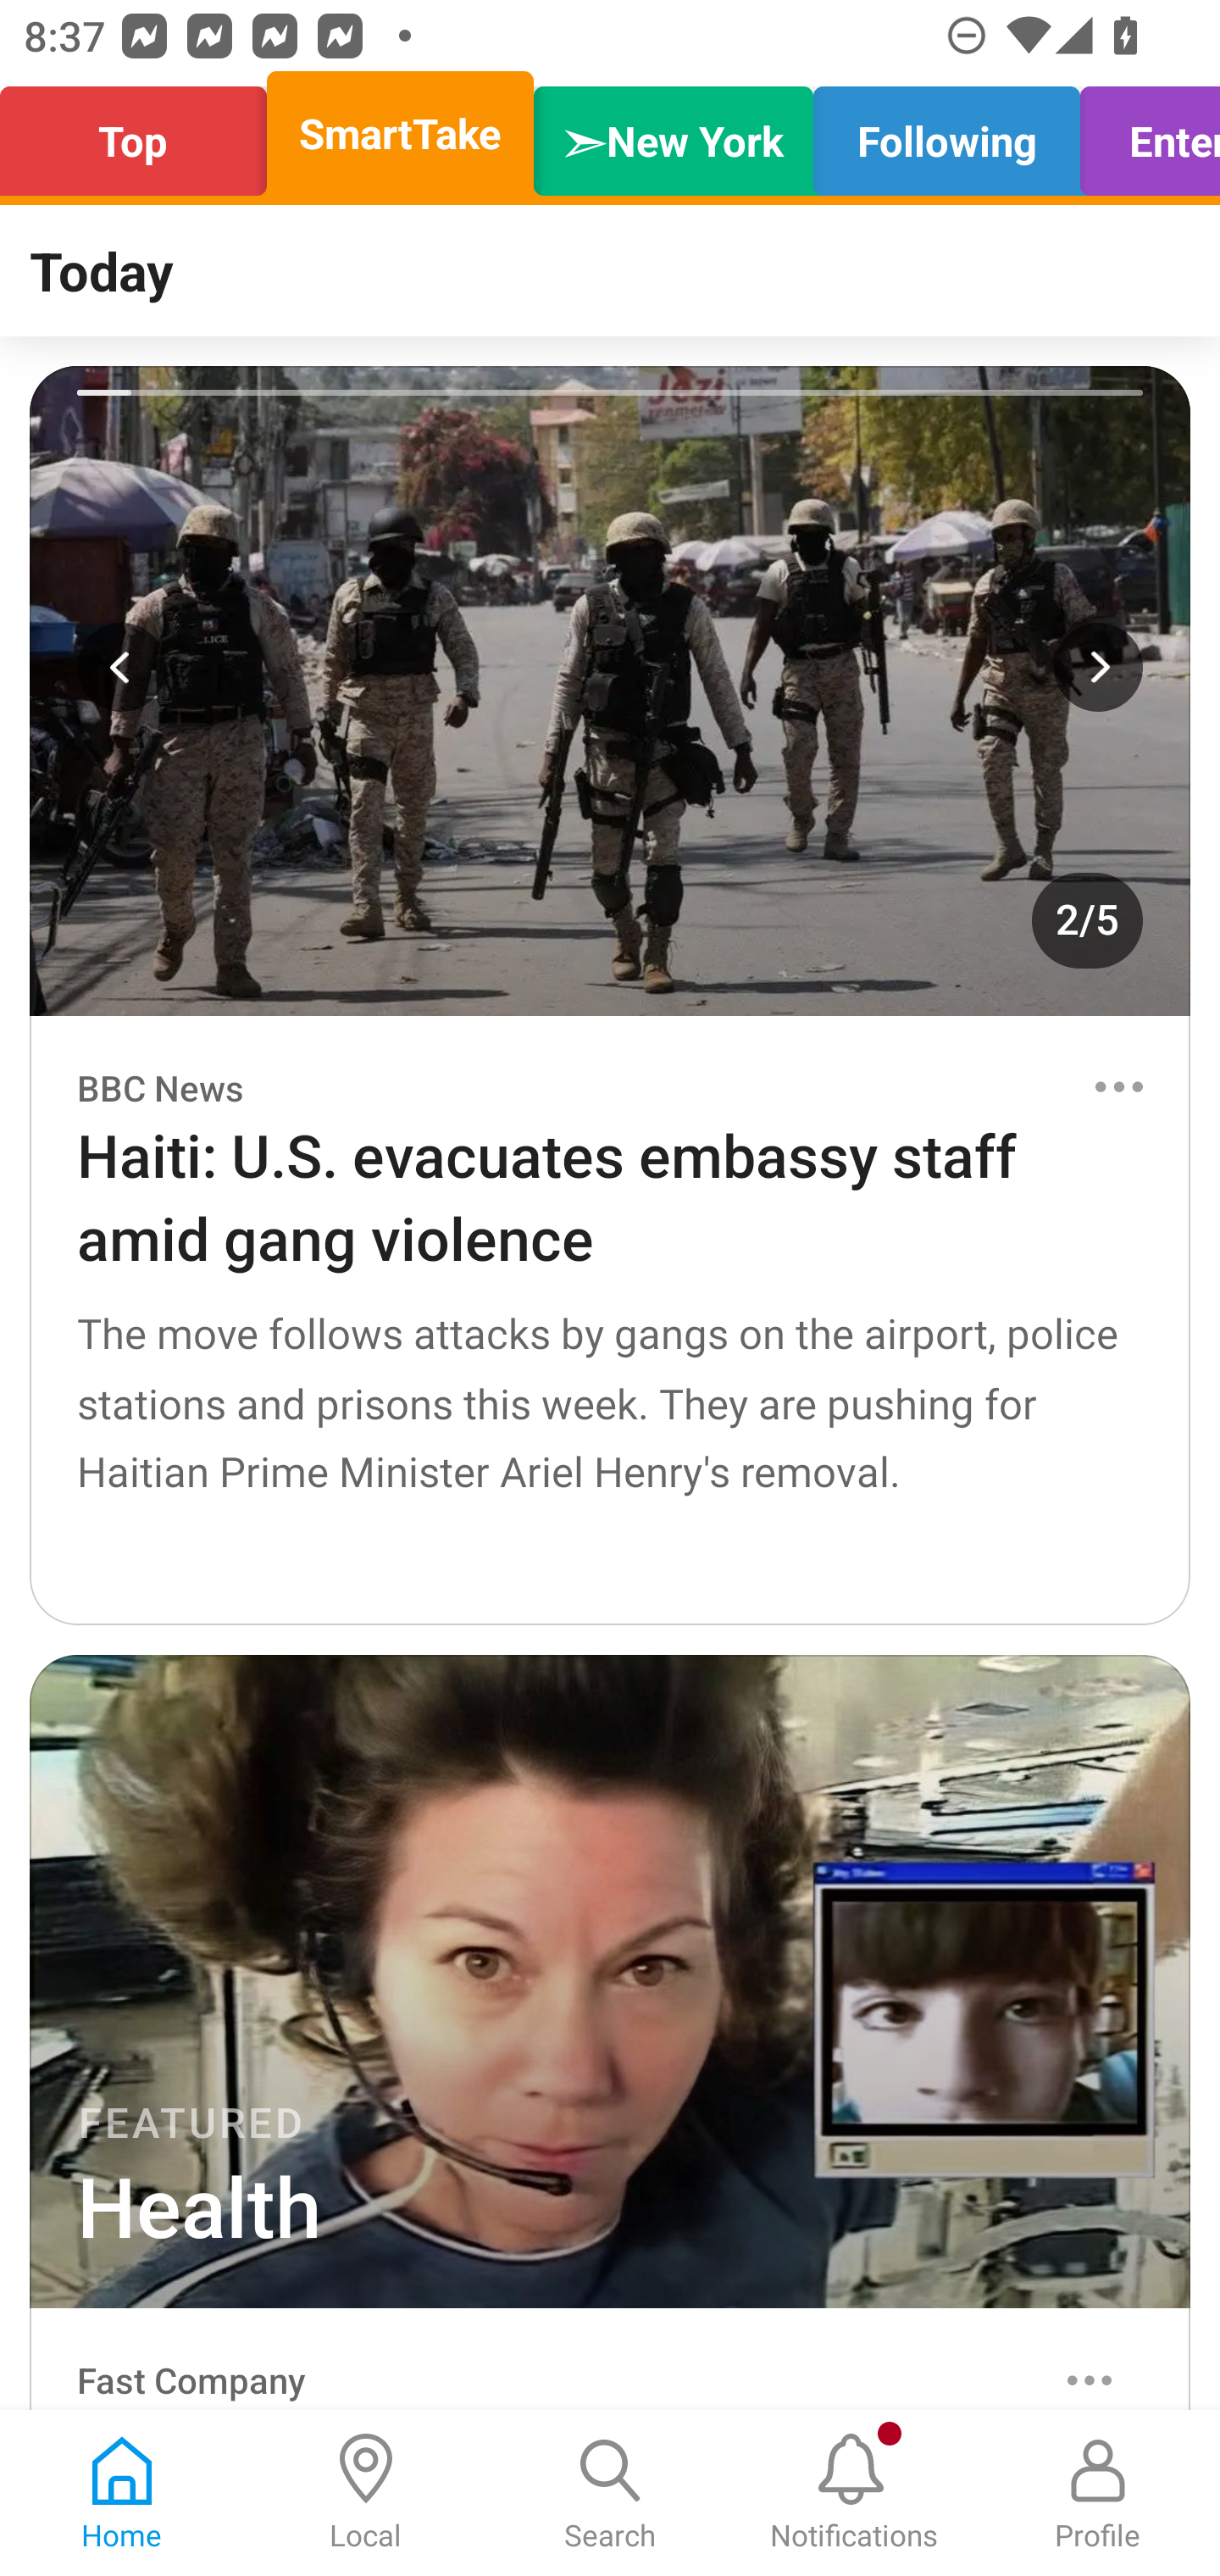 This screenshot has width=1220, height=2576. I want to click on Top, so click(142, 134).